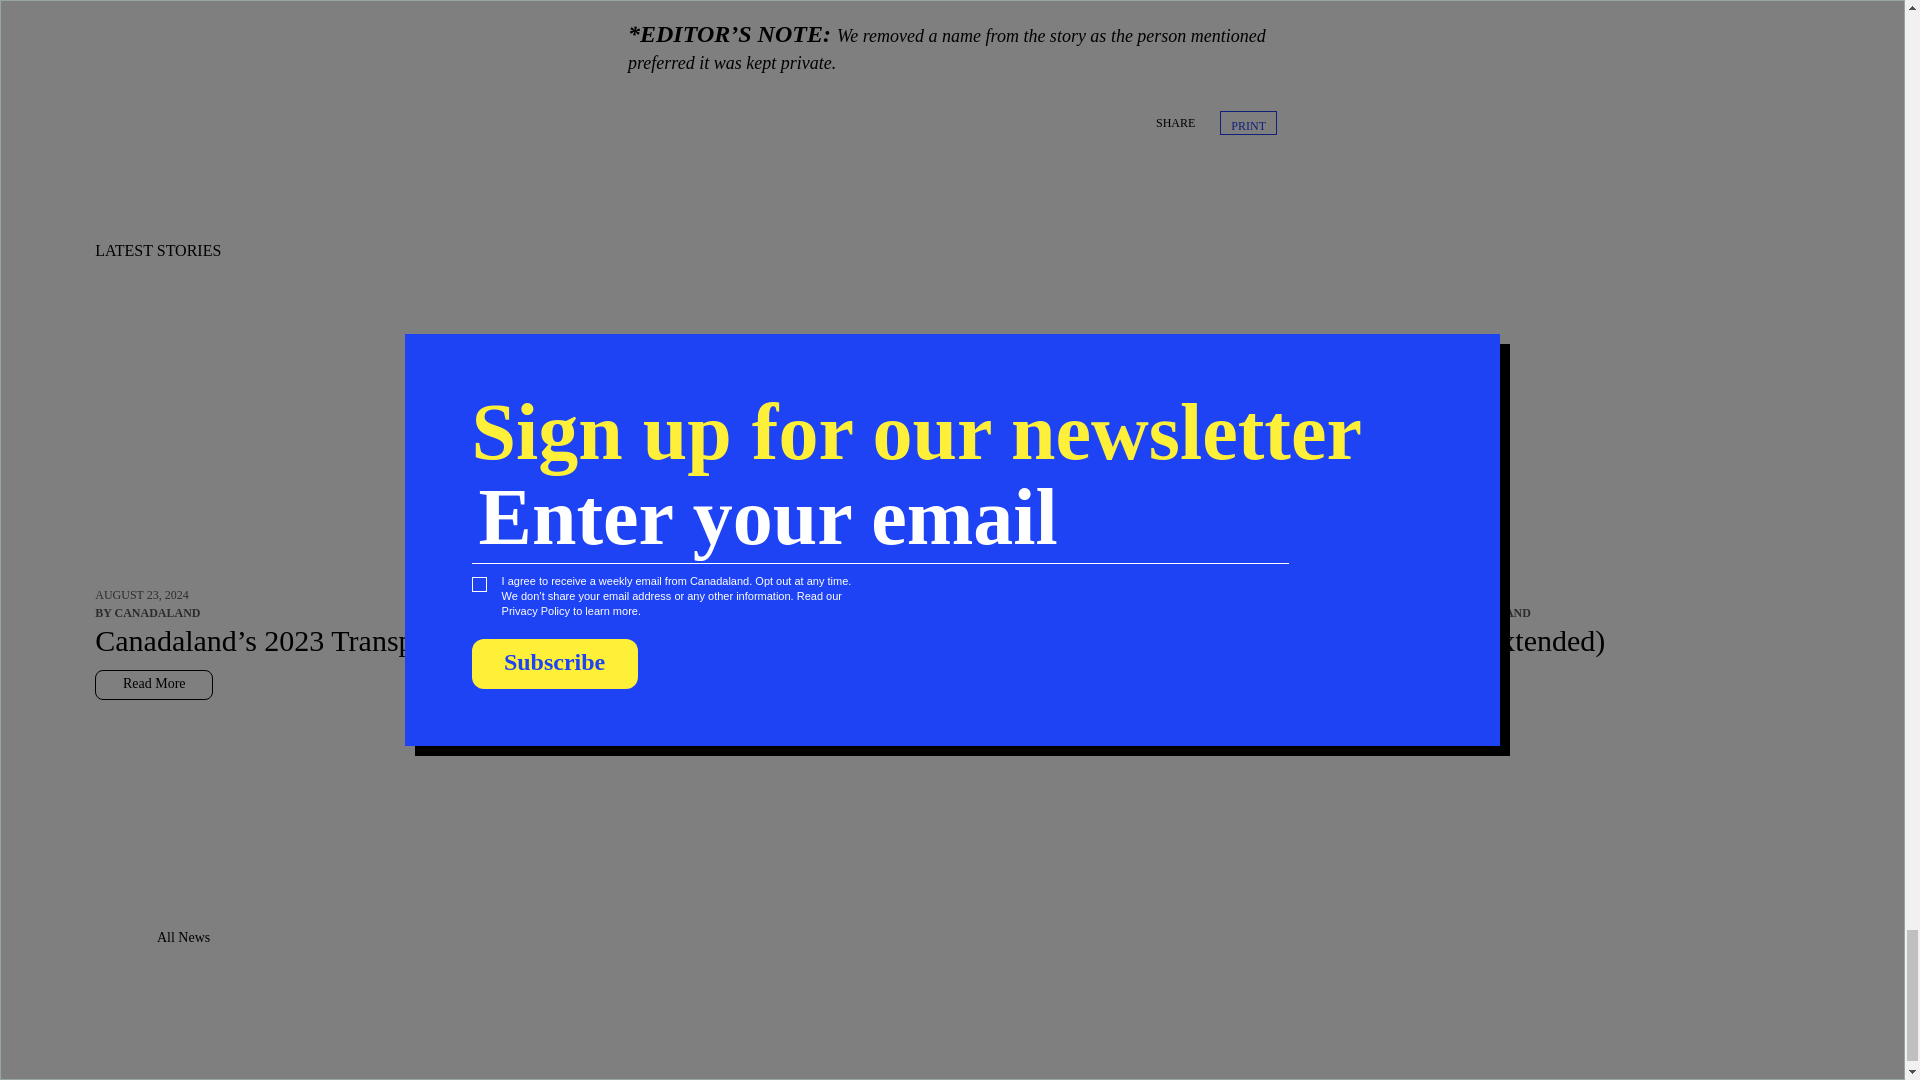  What do you see at coordinates (1488, 612) in the screenshot?
I see `Posts by CANADALAND` at bounding box center [1488, 612].